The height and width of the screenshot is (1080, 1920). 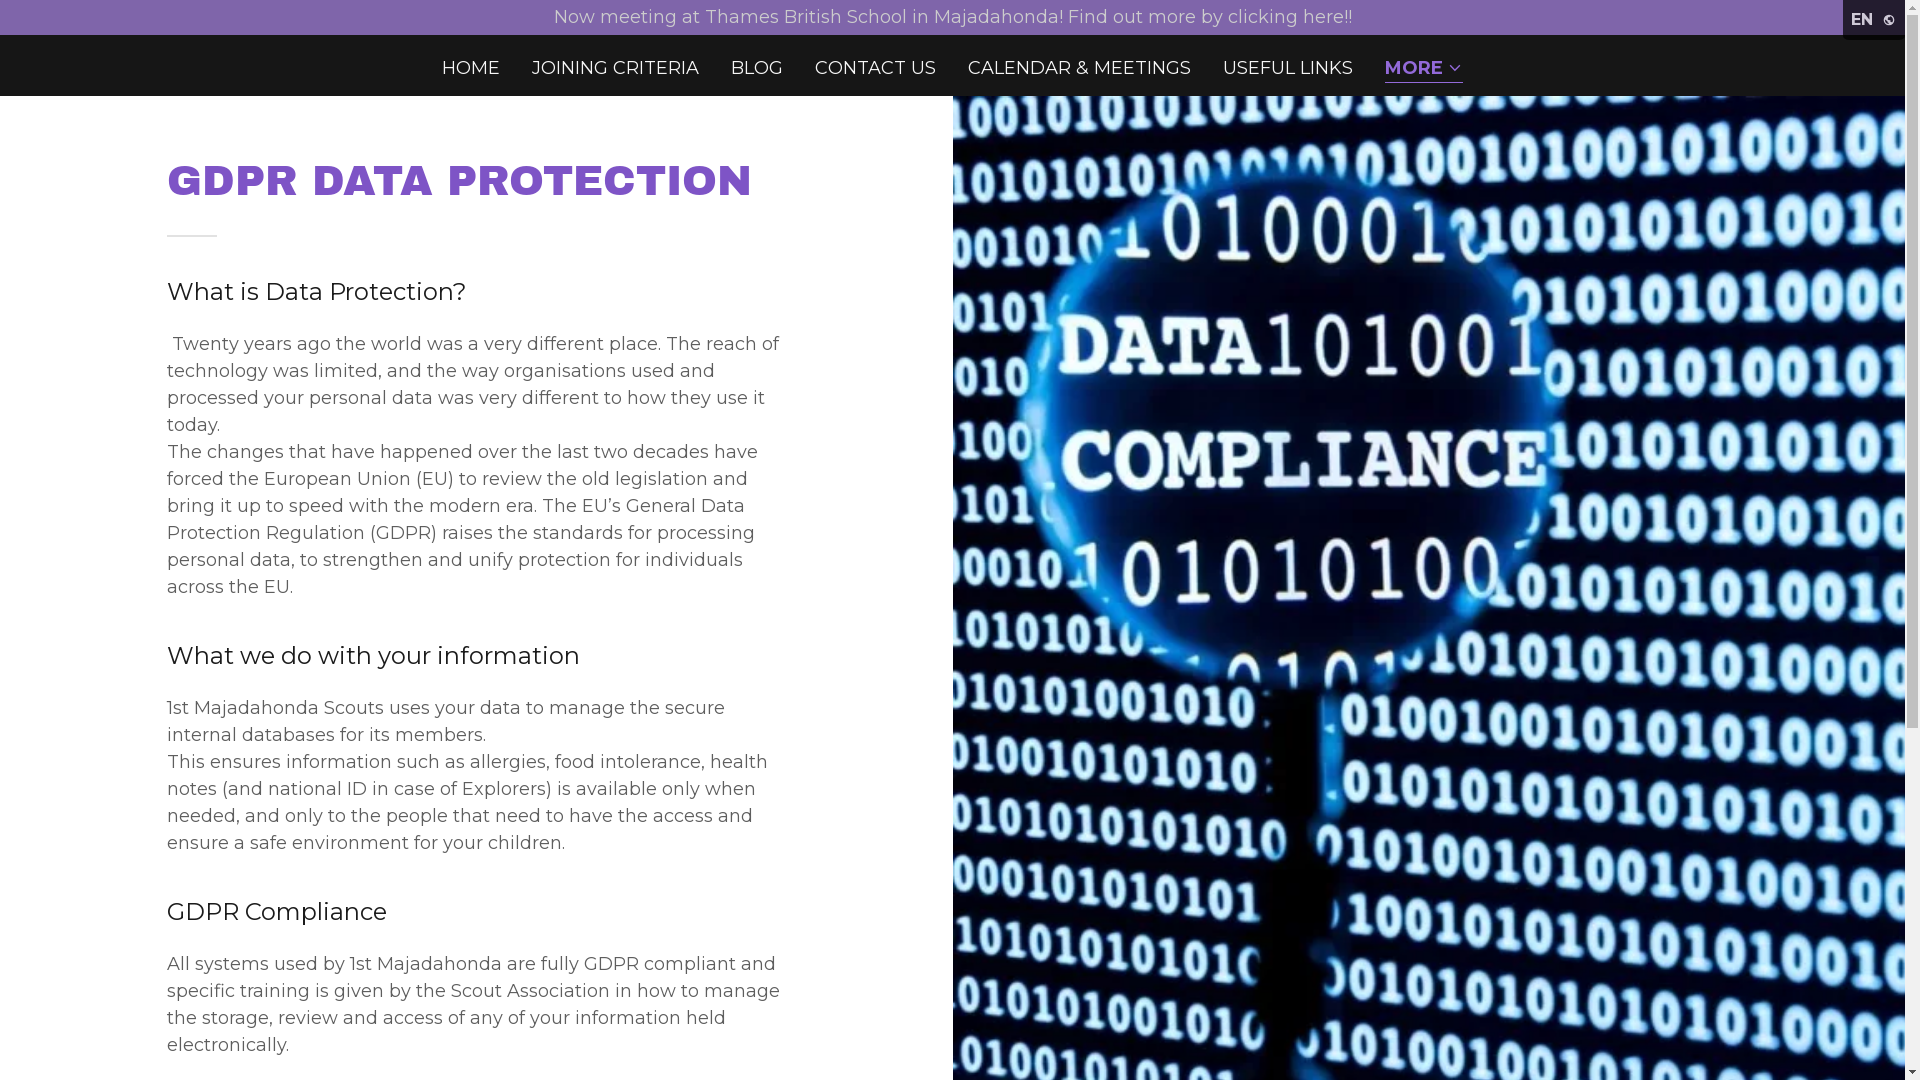 I want to click on MORE, so click(x=1424, y=70).